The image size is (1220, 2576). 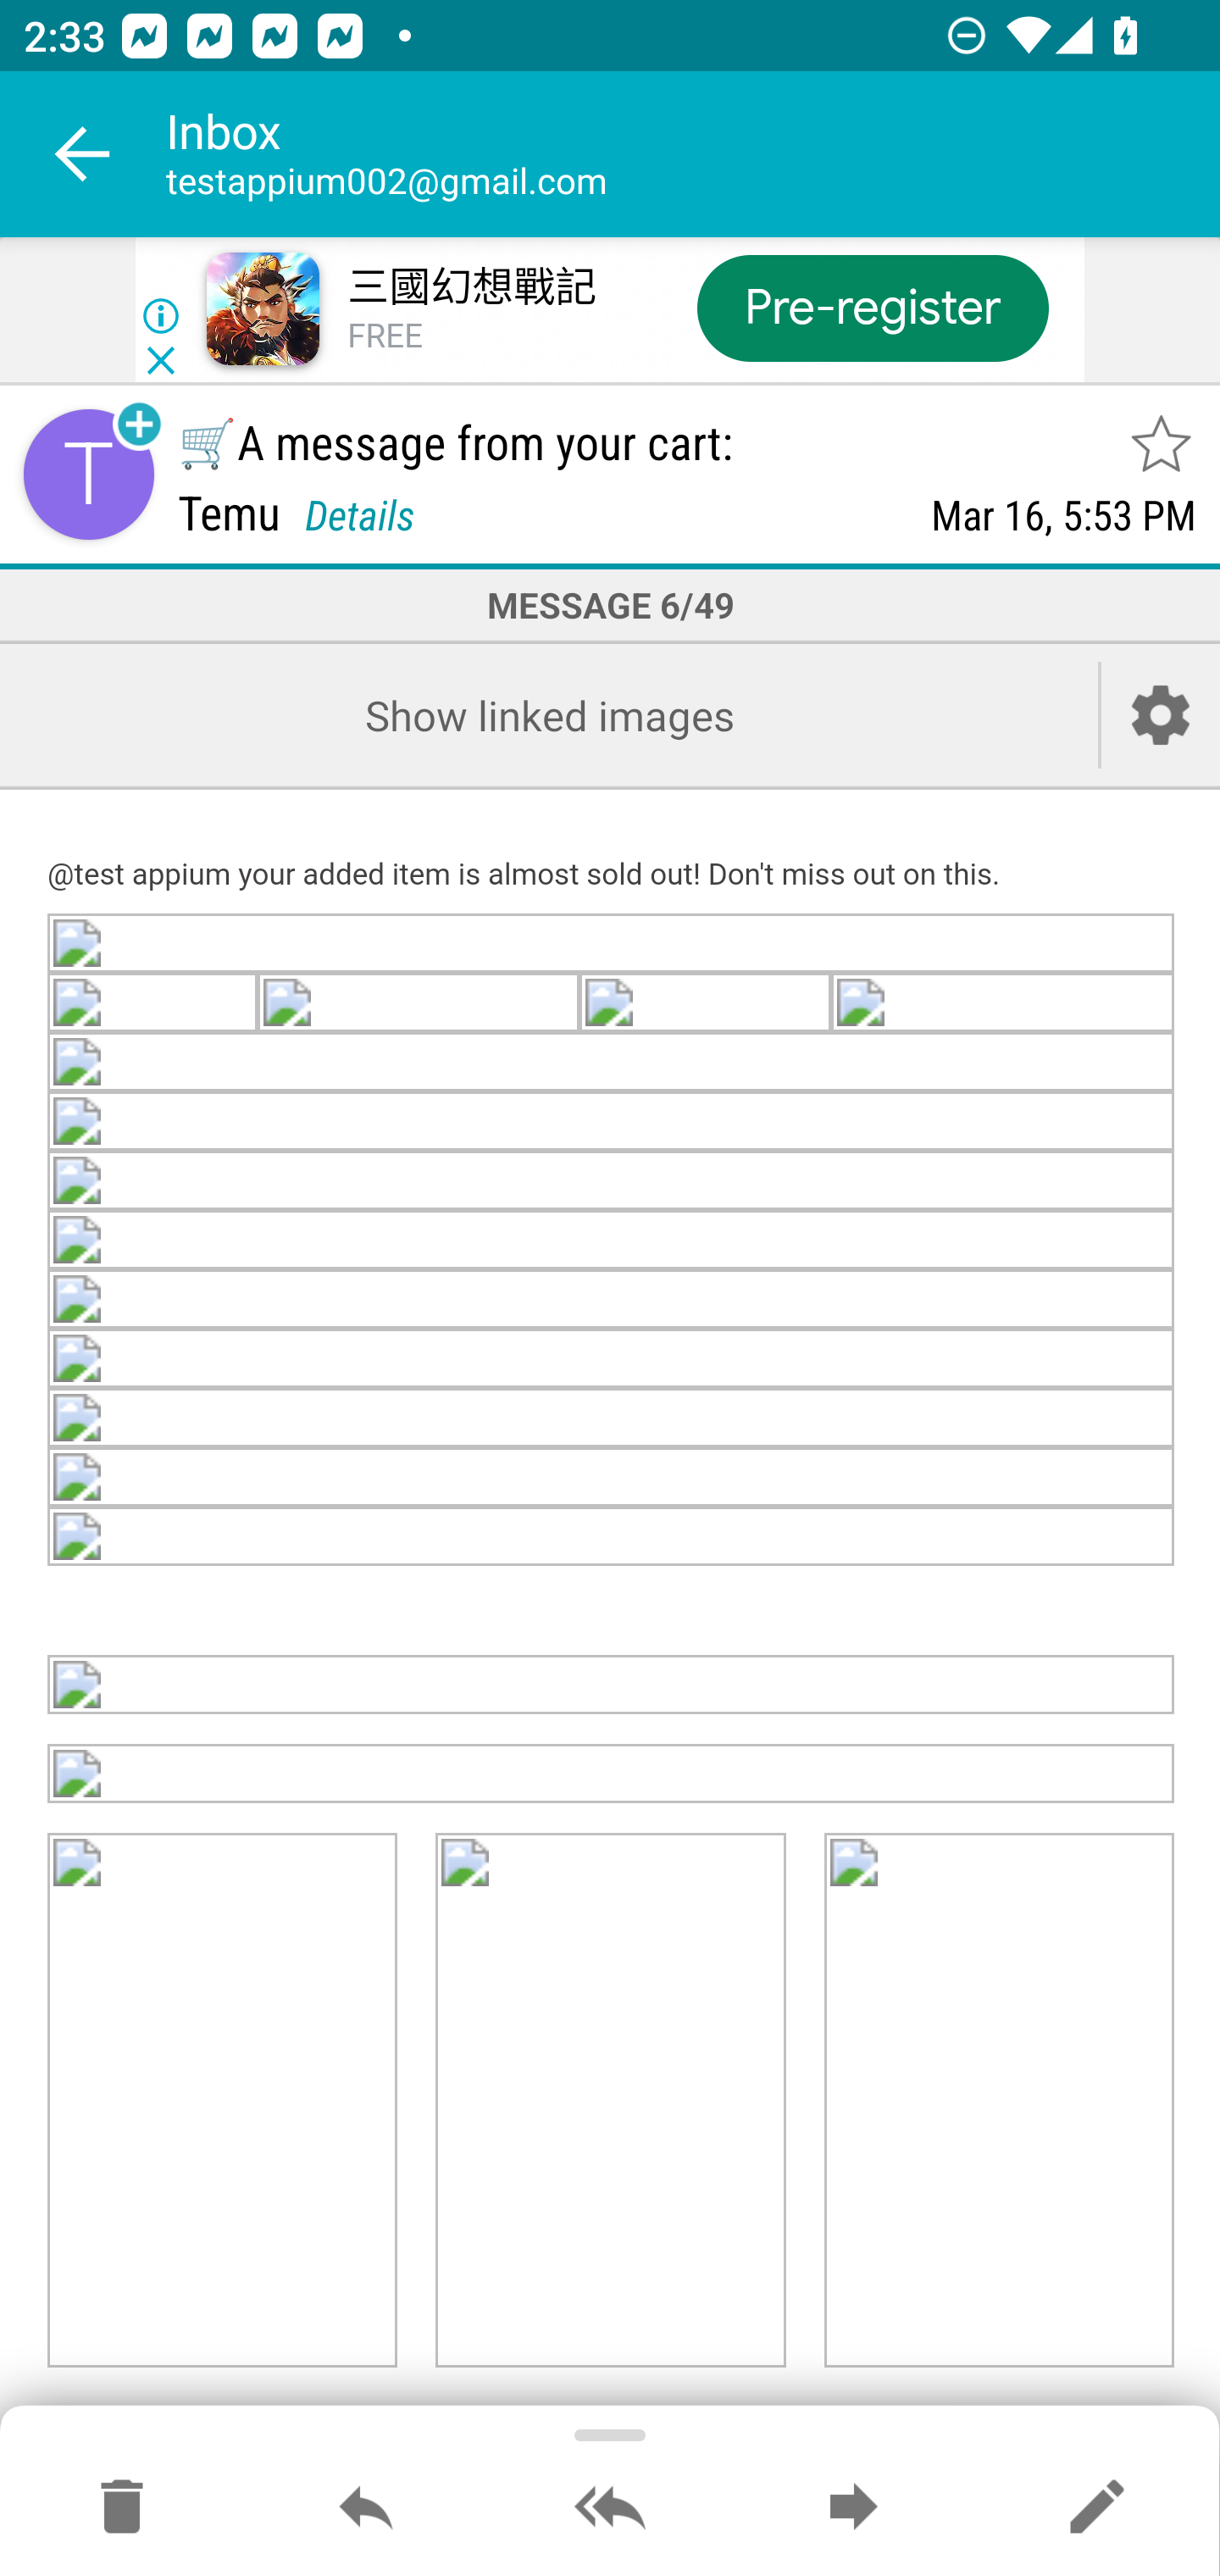 What do you see at coordinates (612, 1180) in the screenshot?
I see `data:` at bounding box center [612, 1180].